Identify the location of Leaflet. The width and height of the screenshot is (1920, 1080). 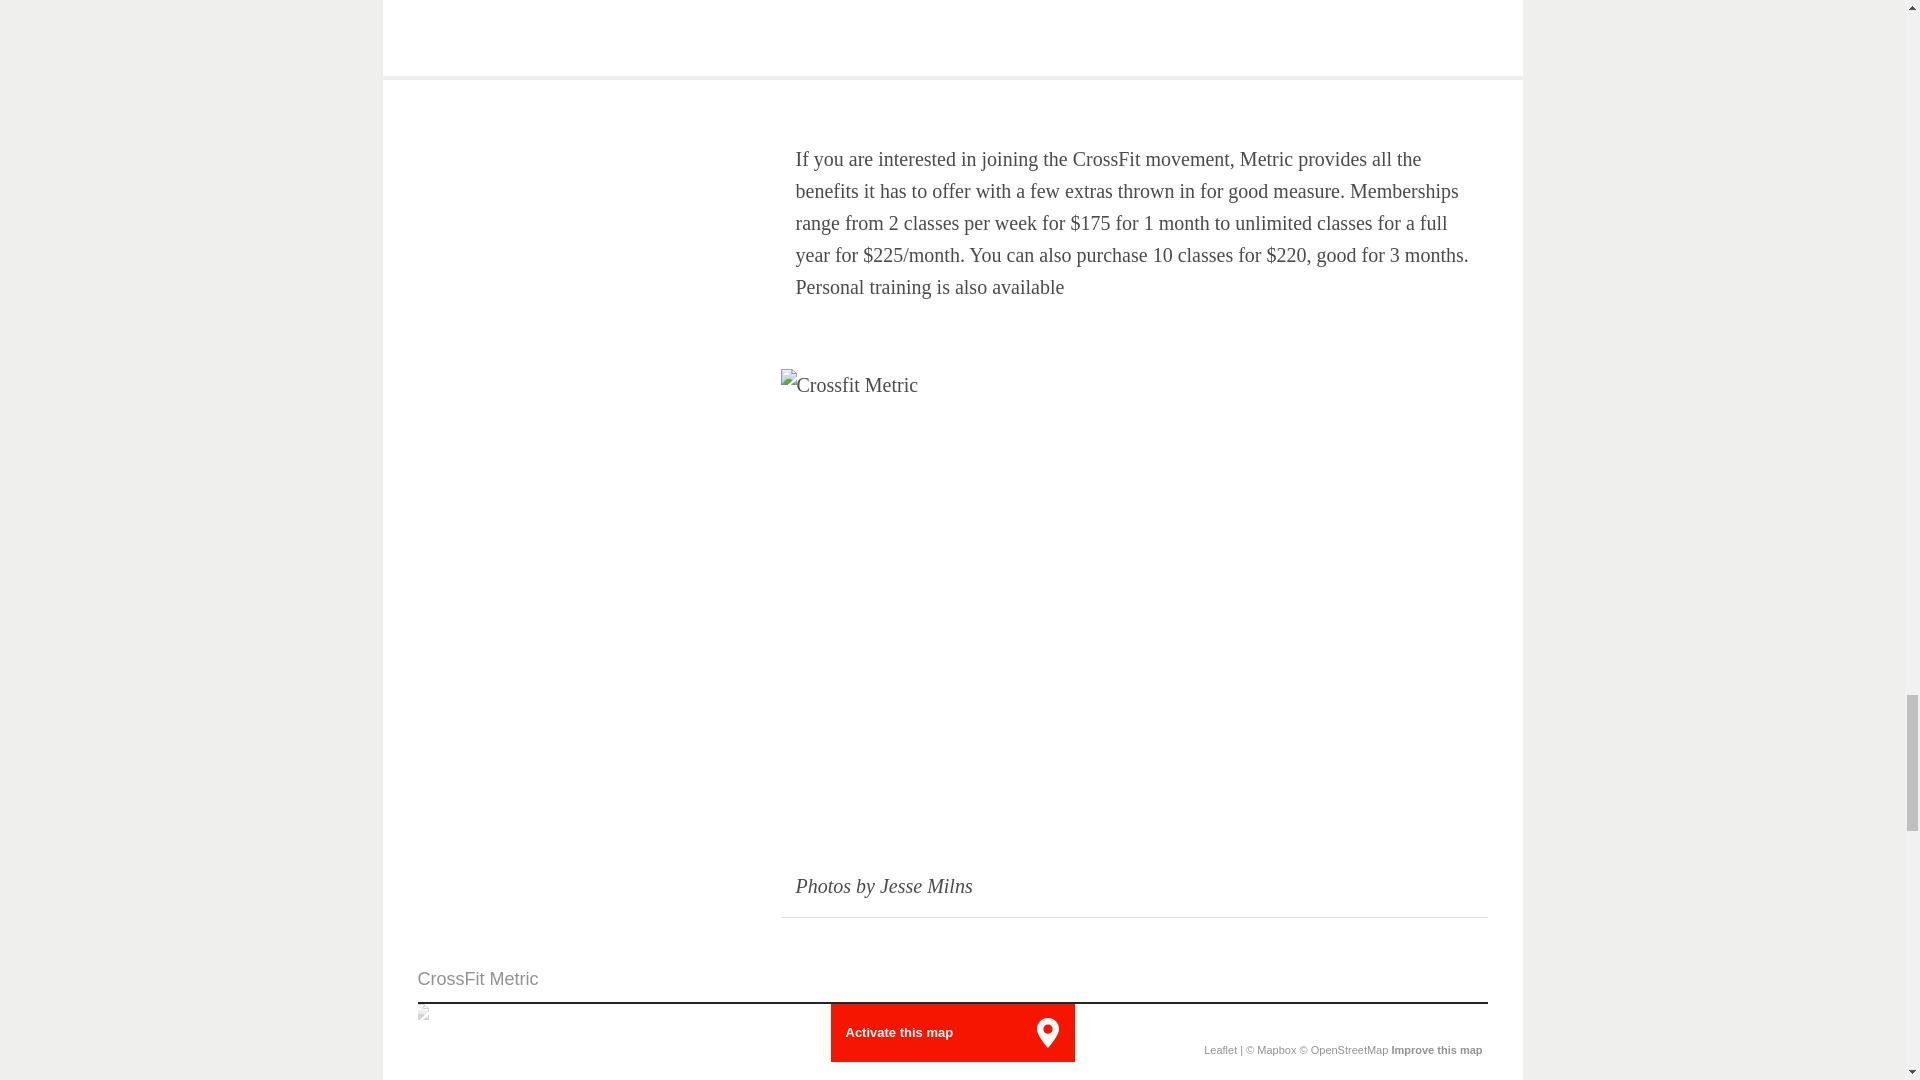
(1220, 1050).